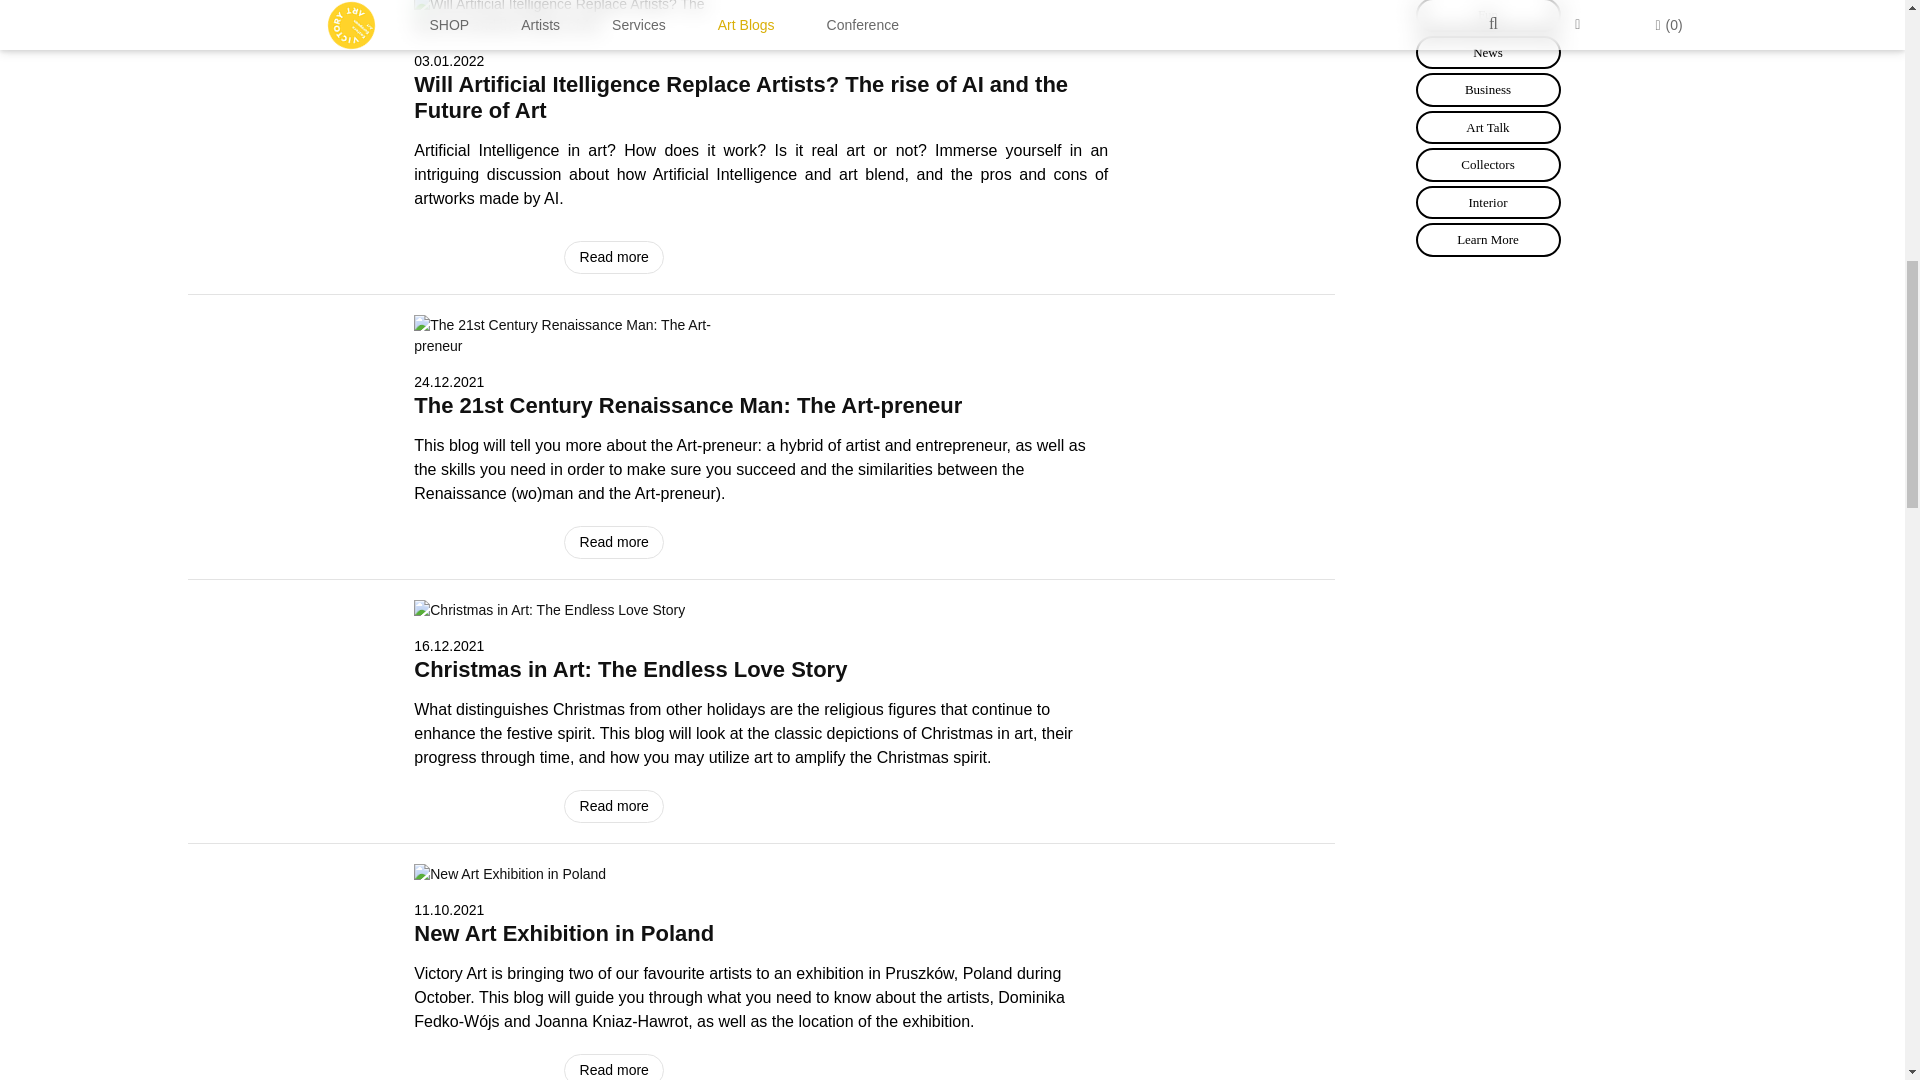  Describe the element at coordinates (688, 405) in the screenshot. I see `The 21st Century Renaissance Man: The Art-preneur` at that location.